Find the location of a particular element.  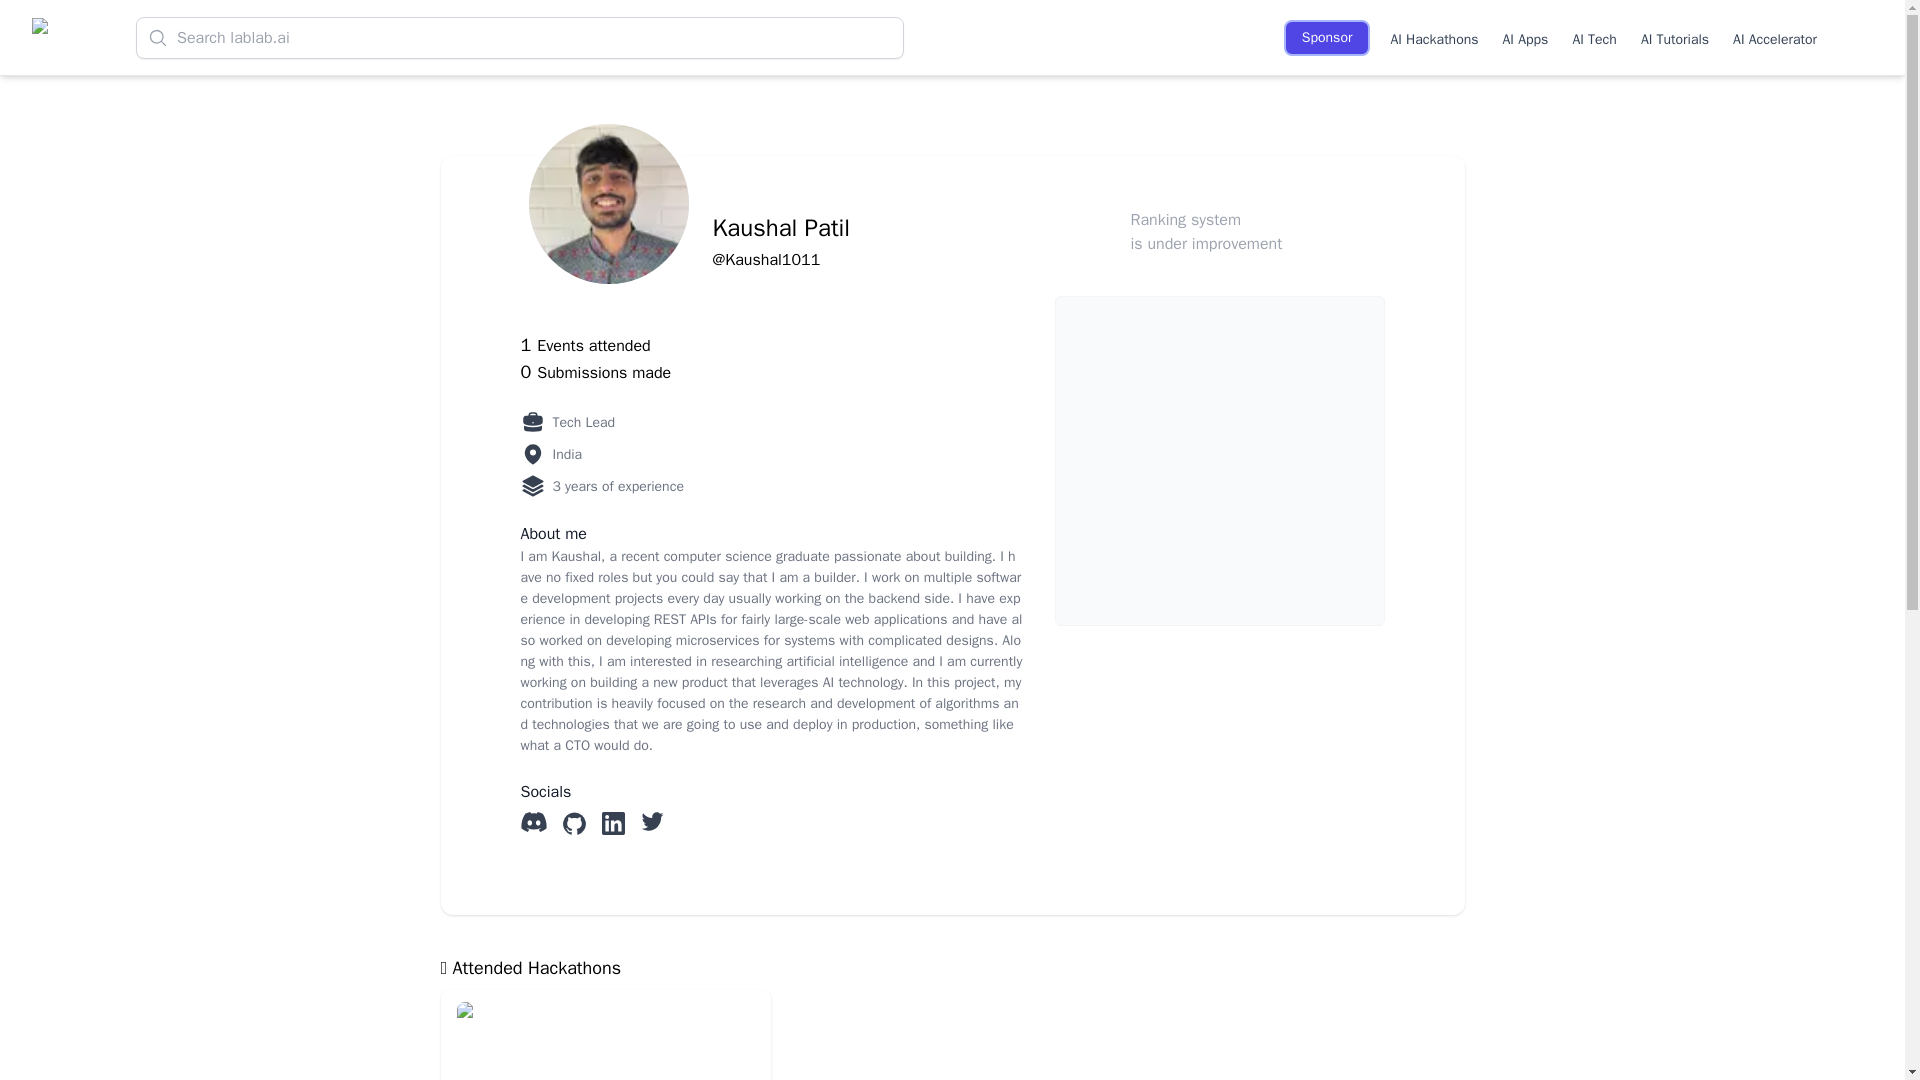

AI Hackathons is located at coordinates (1434, 37).